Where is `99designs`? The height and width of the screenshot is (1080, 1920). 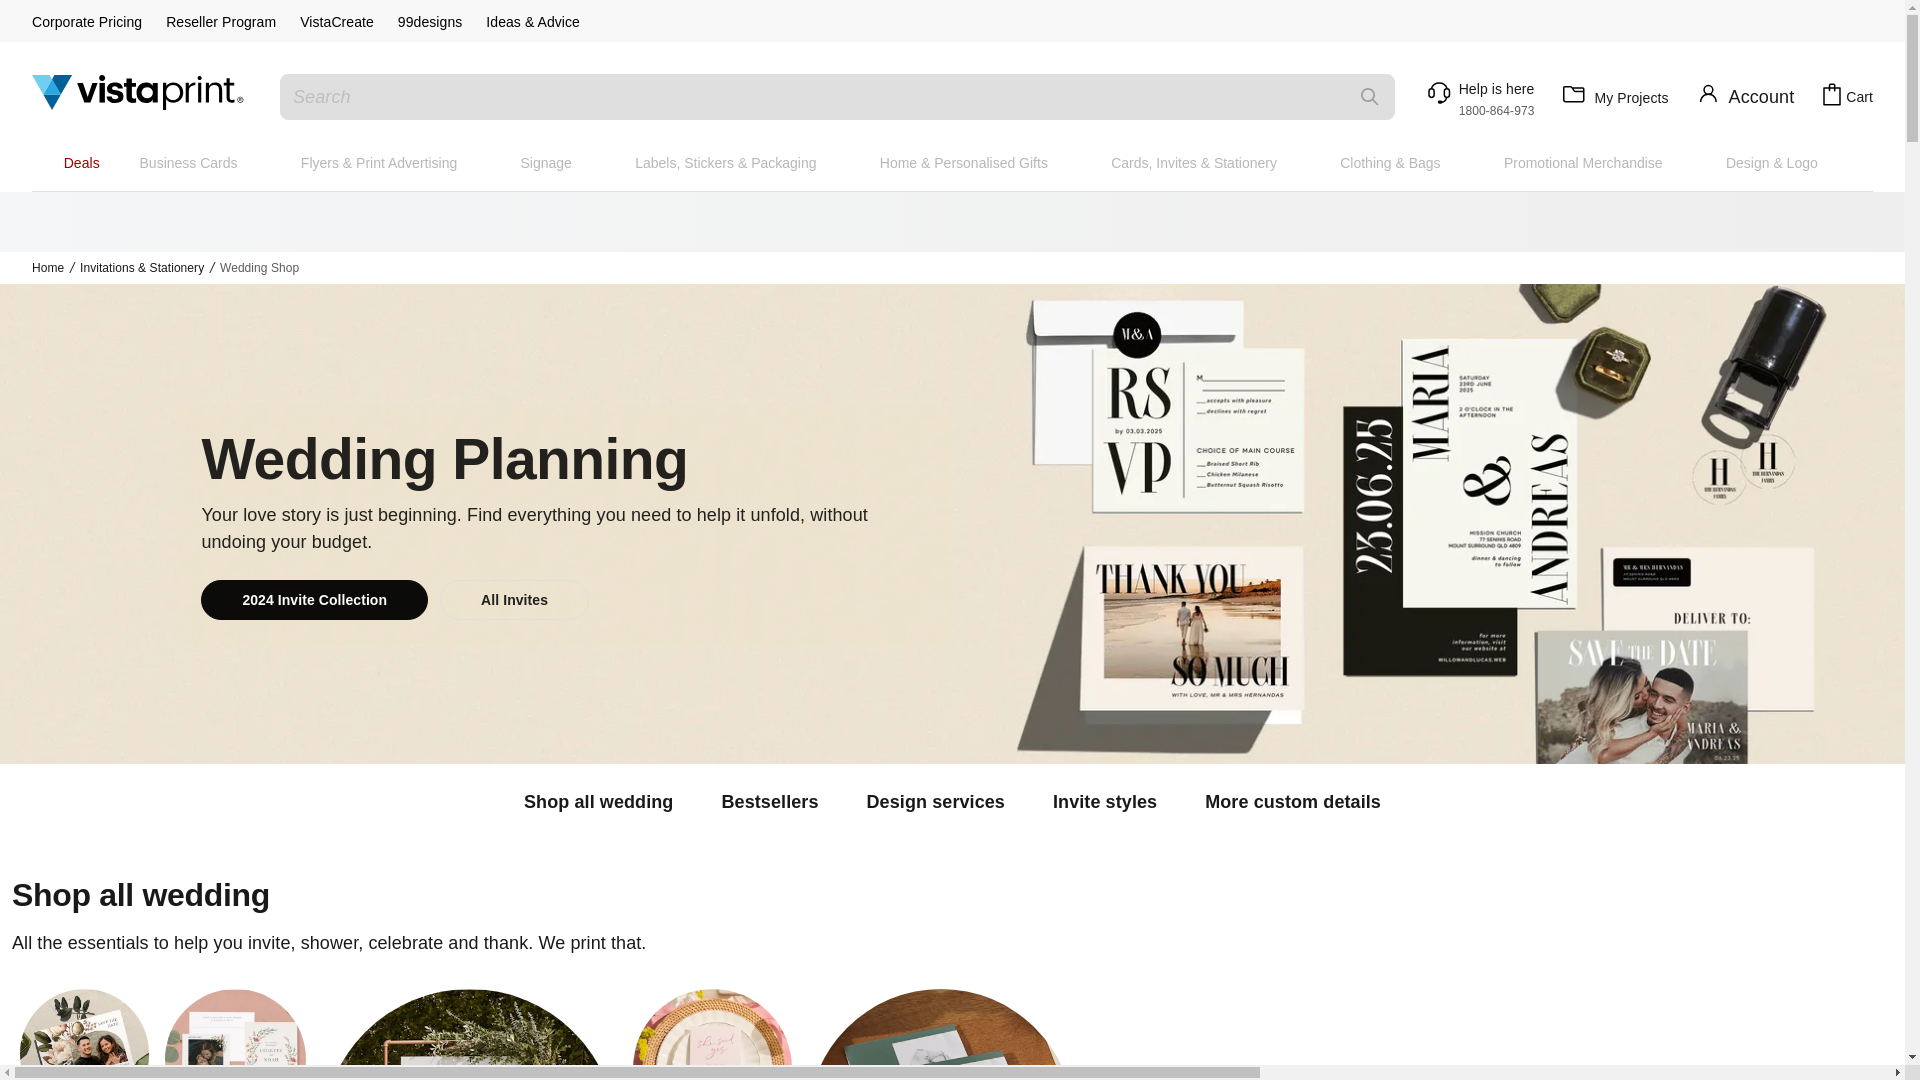 99designs is located at coordinates (430, 22).